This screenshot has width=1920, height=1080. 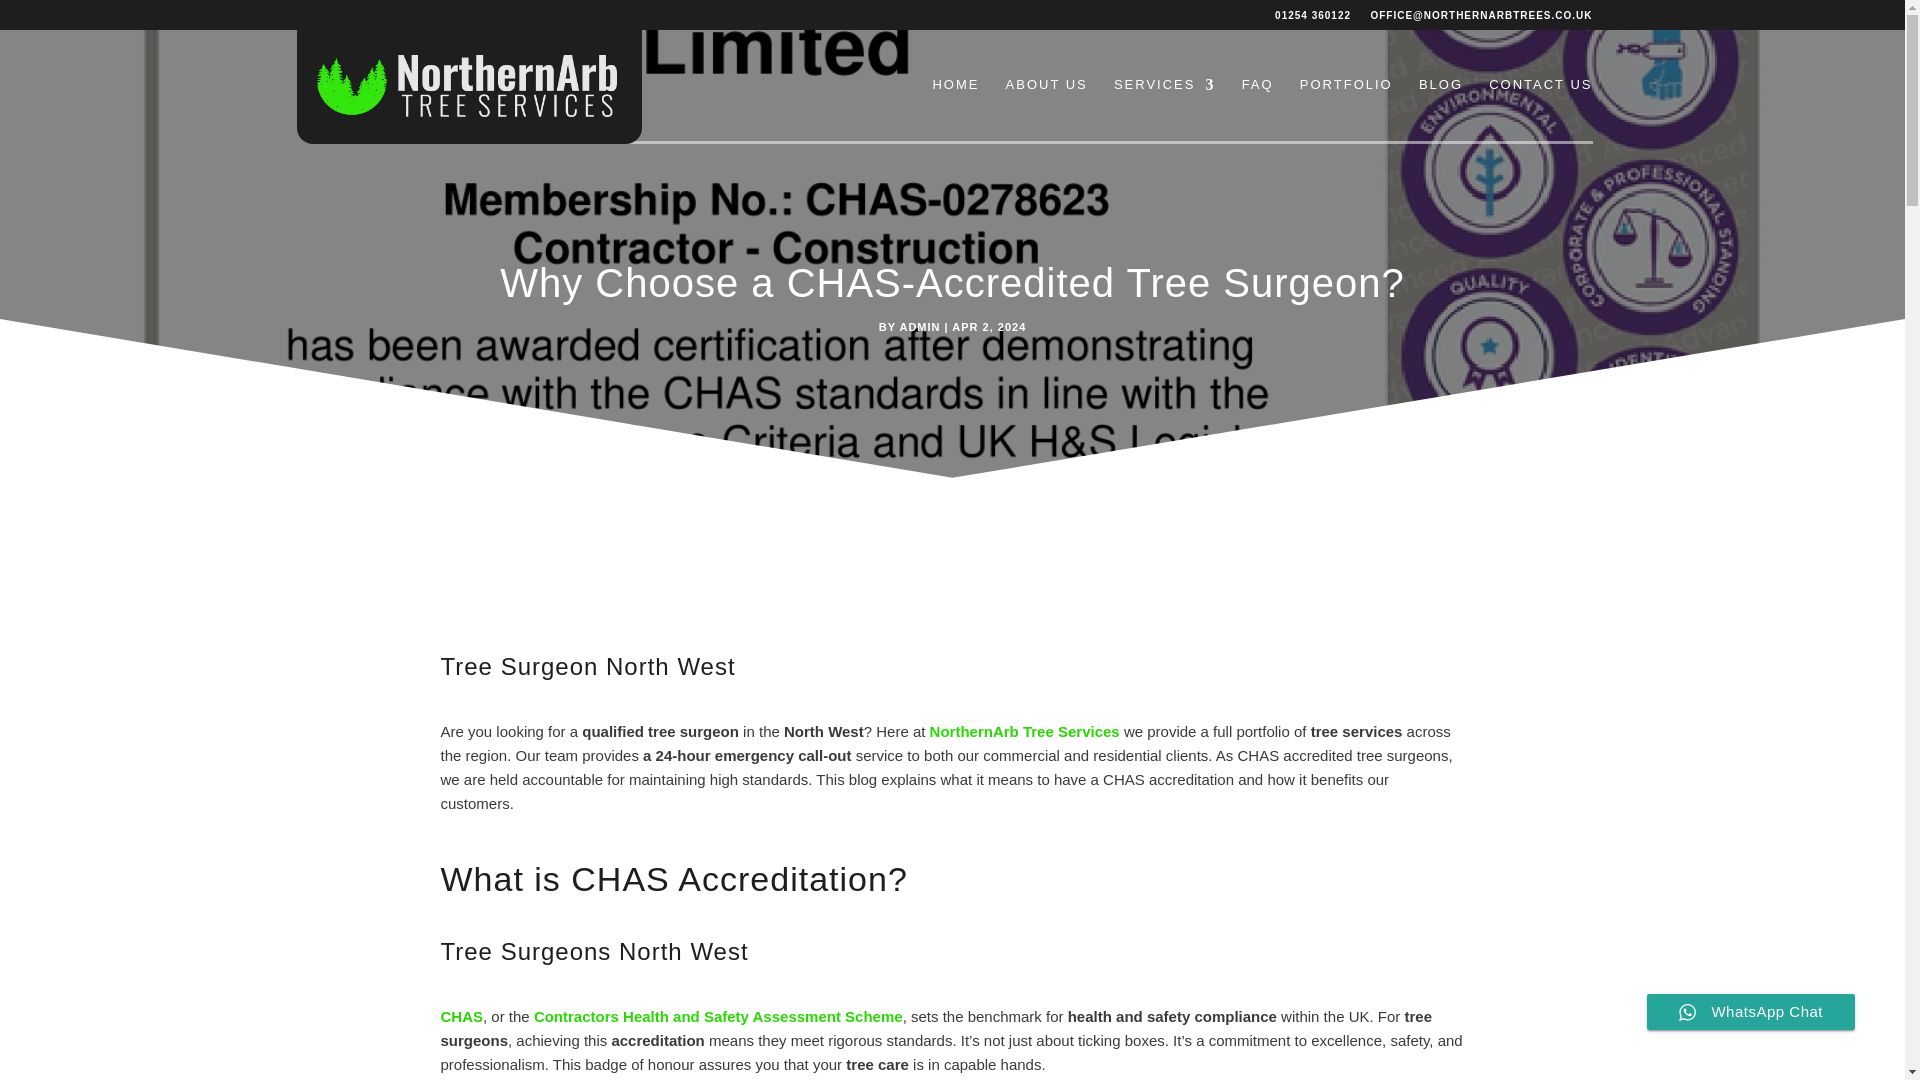 I want to click on PORTFOLIO, so click(x=1346, y=109).